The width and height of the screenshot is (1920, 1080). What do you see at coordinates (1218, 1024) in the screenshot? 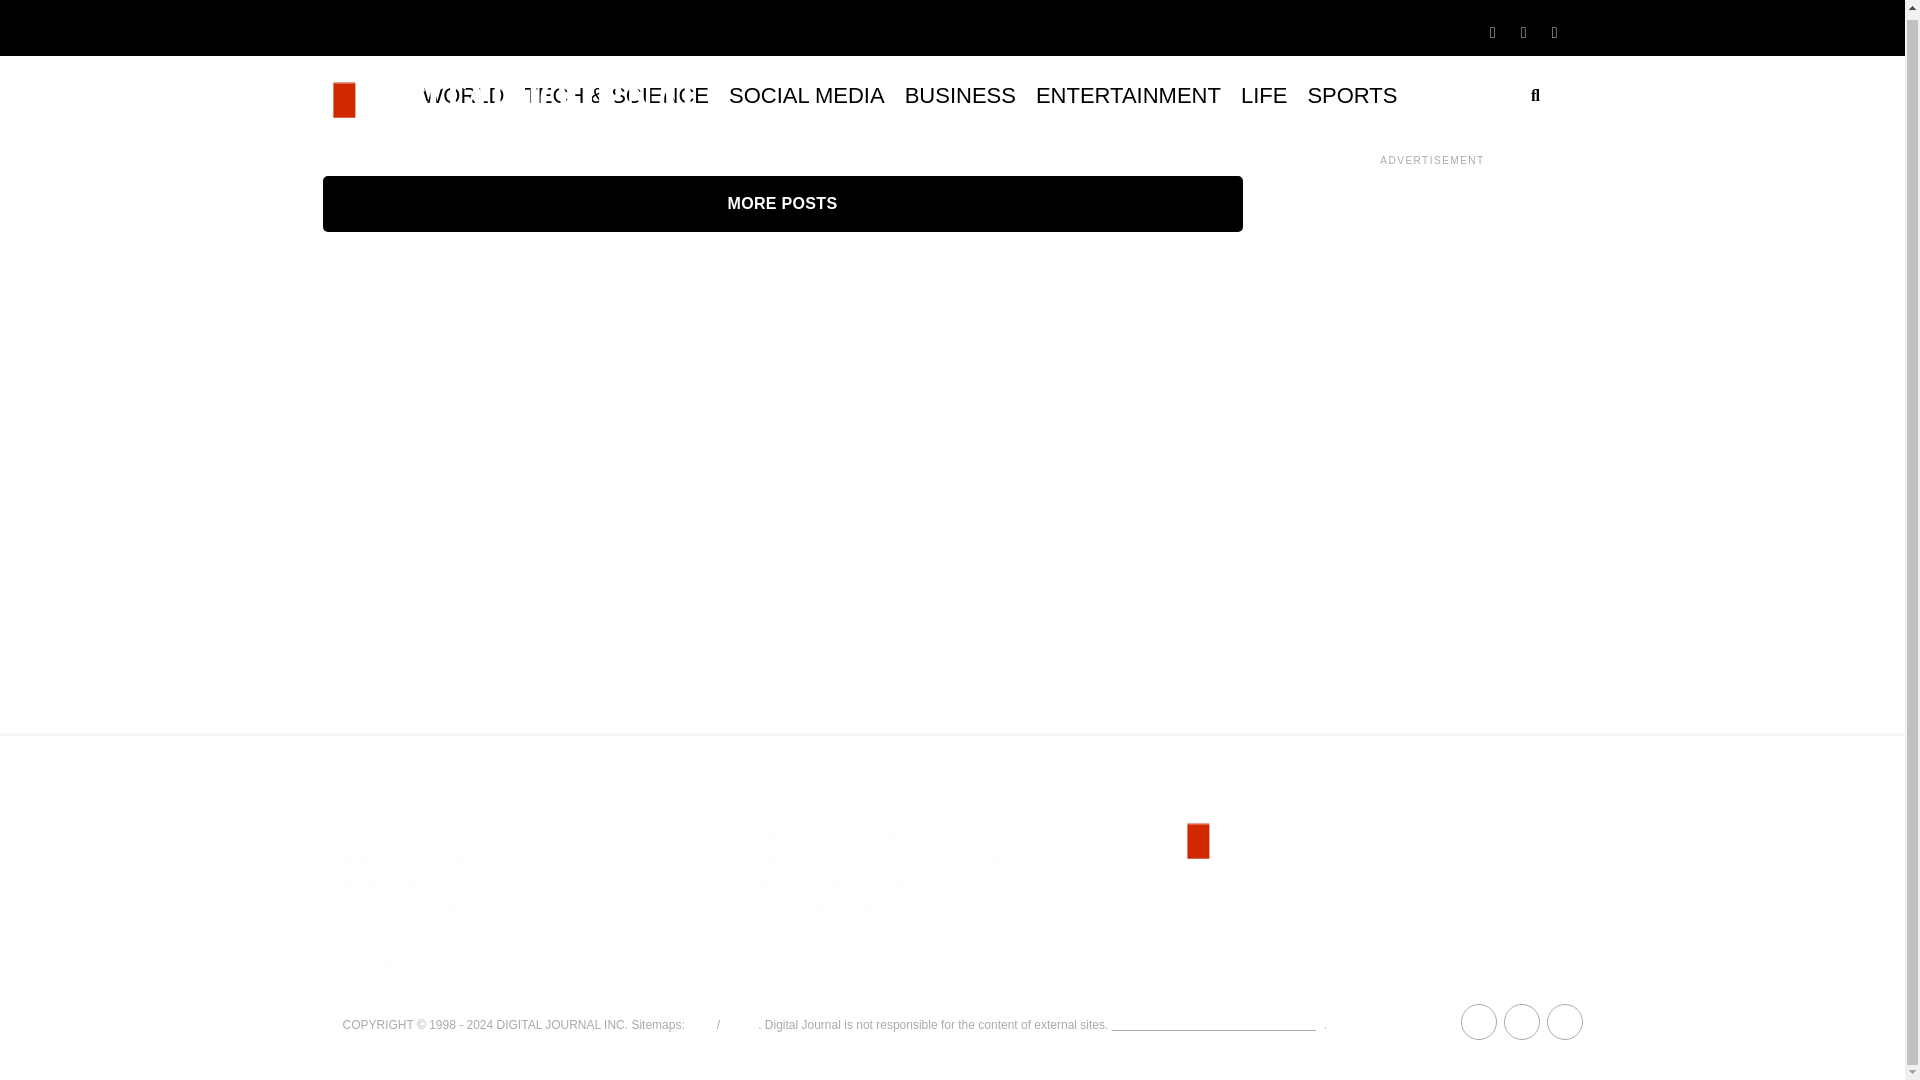
I see `Read more about our external linking` at bounding box center [1218, 1024].